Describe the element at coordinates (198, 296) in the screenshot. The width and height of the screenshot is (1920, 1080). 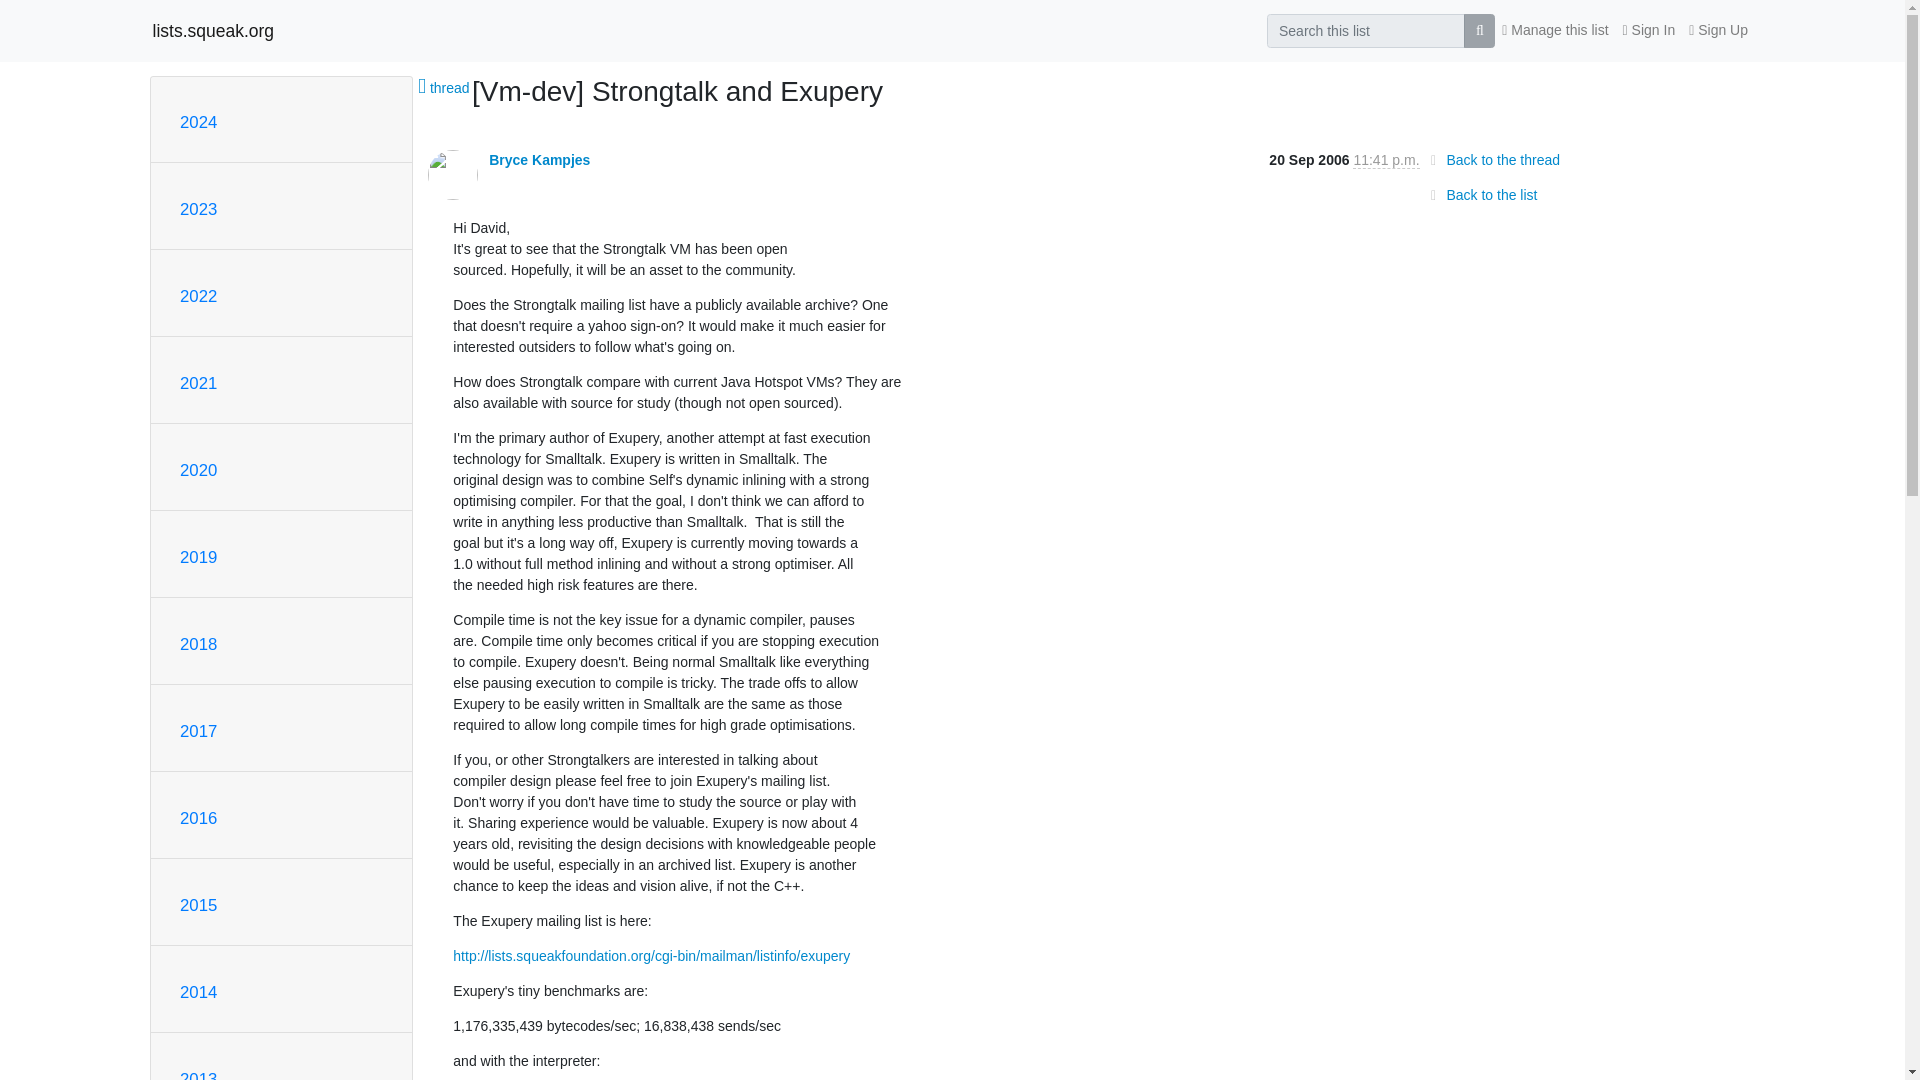
I see `2022` at that location.